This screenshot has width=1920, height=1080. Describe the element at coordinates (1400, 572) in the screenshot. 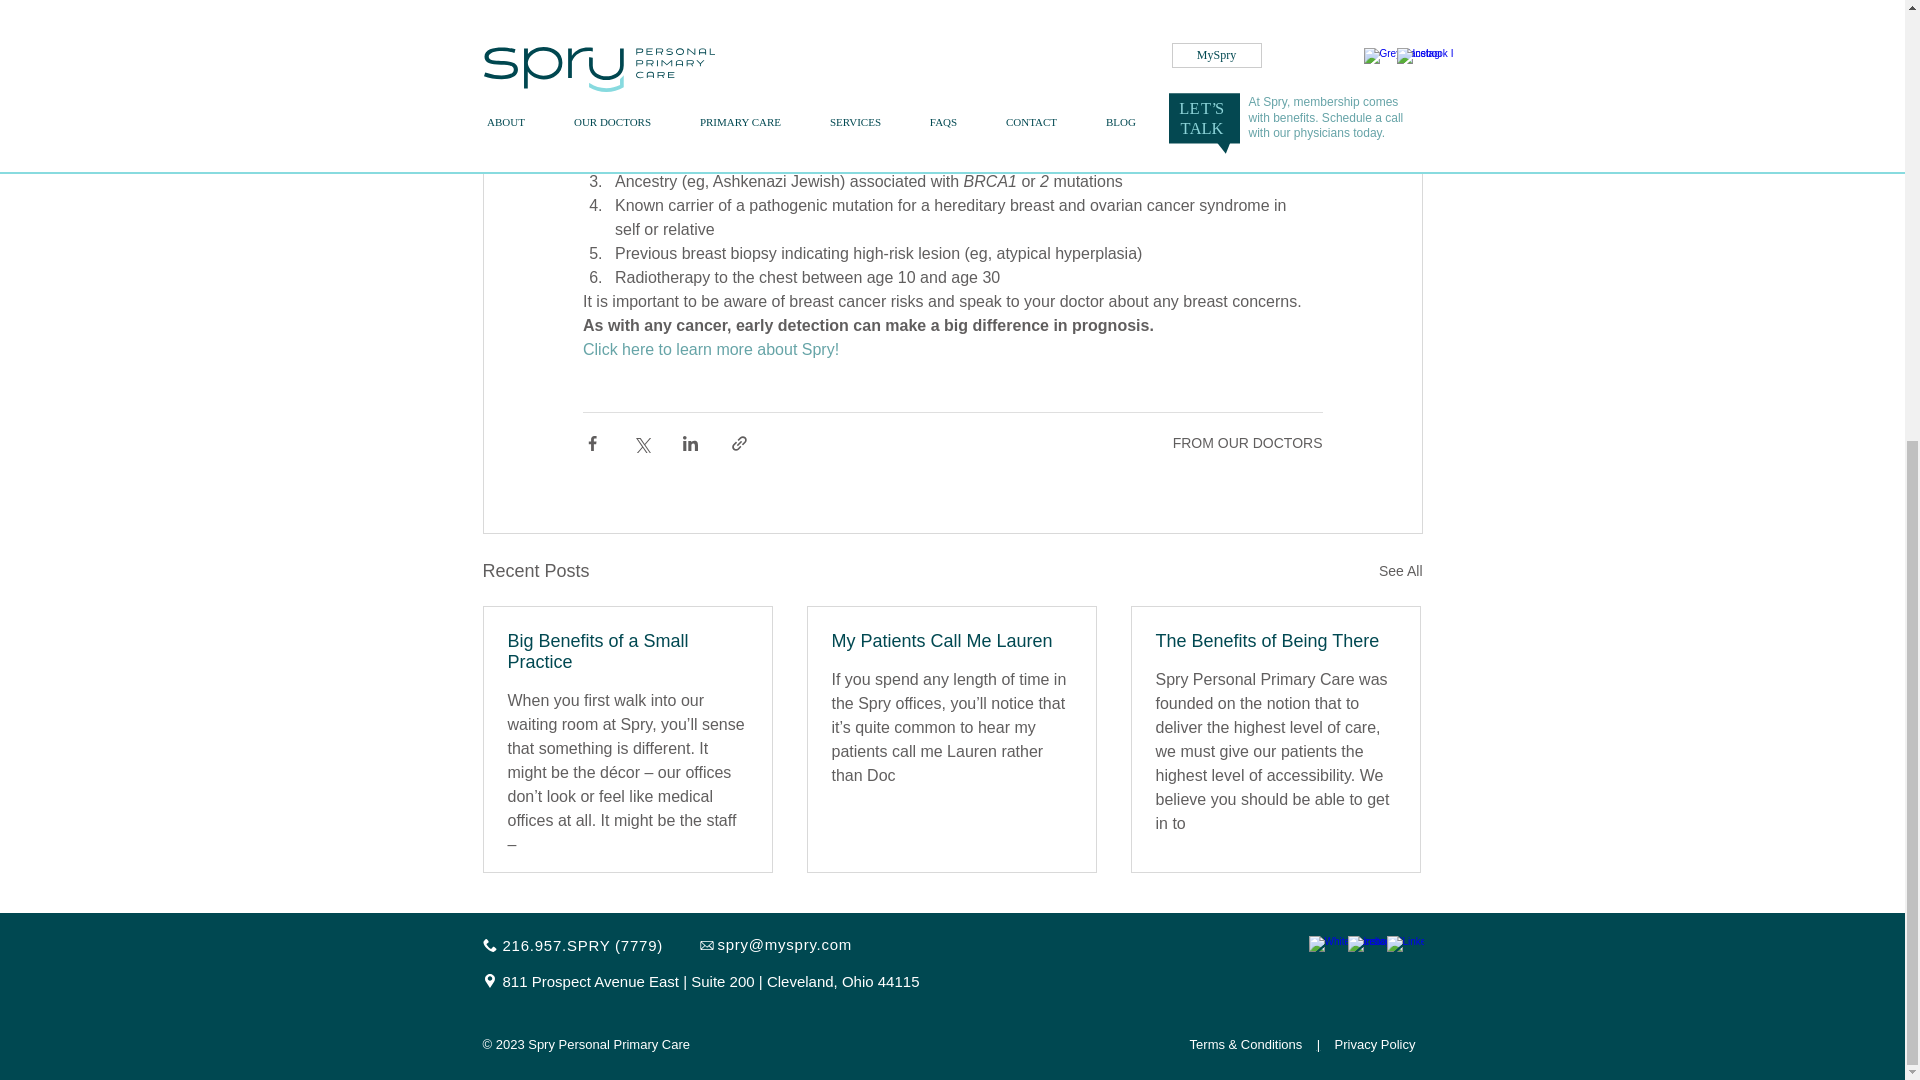

I see `See All` at that location.